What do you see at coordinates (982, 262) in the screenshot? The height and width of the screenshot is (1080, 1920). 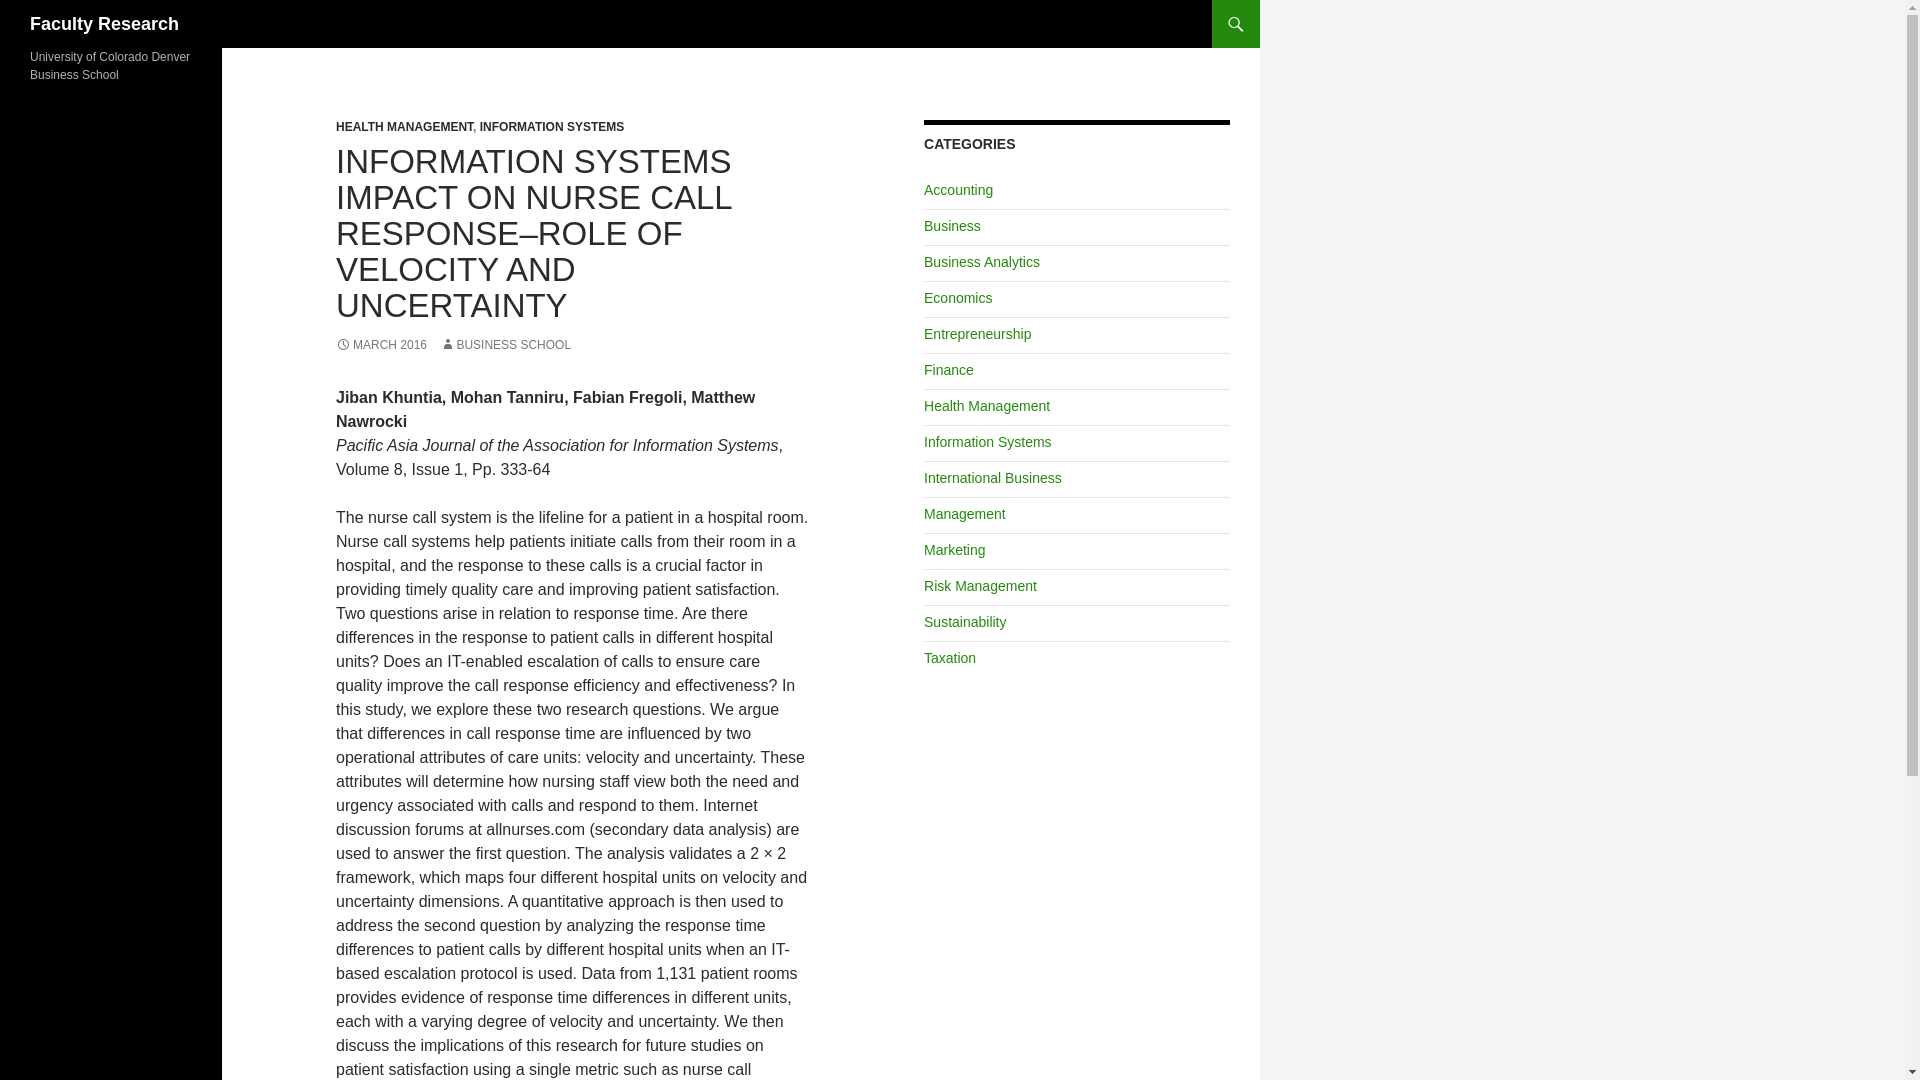 I see `Business Analytics` at bounding box center [982, 262].